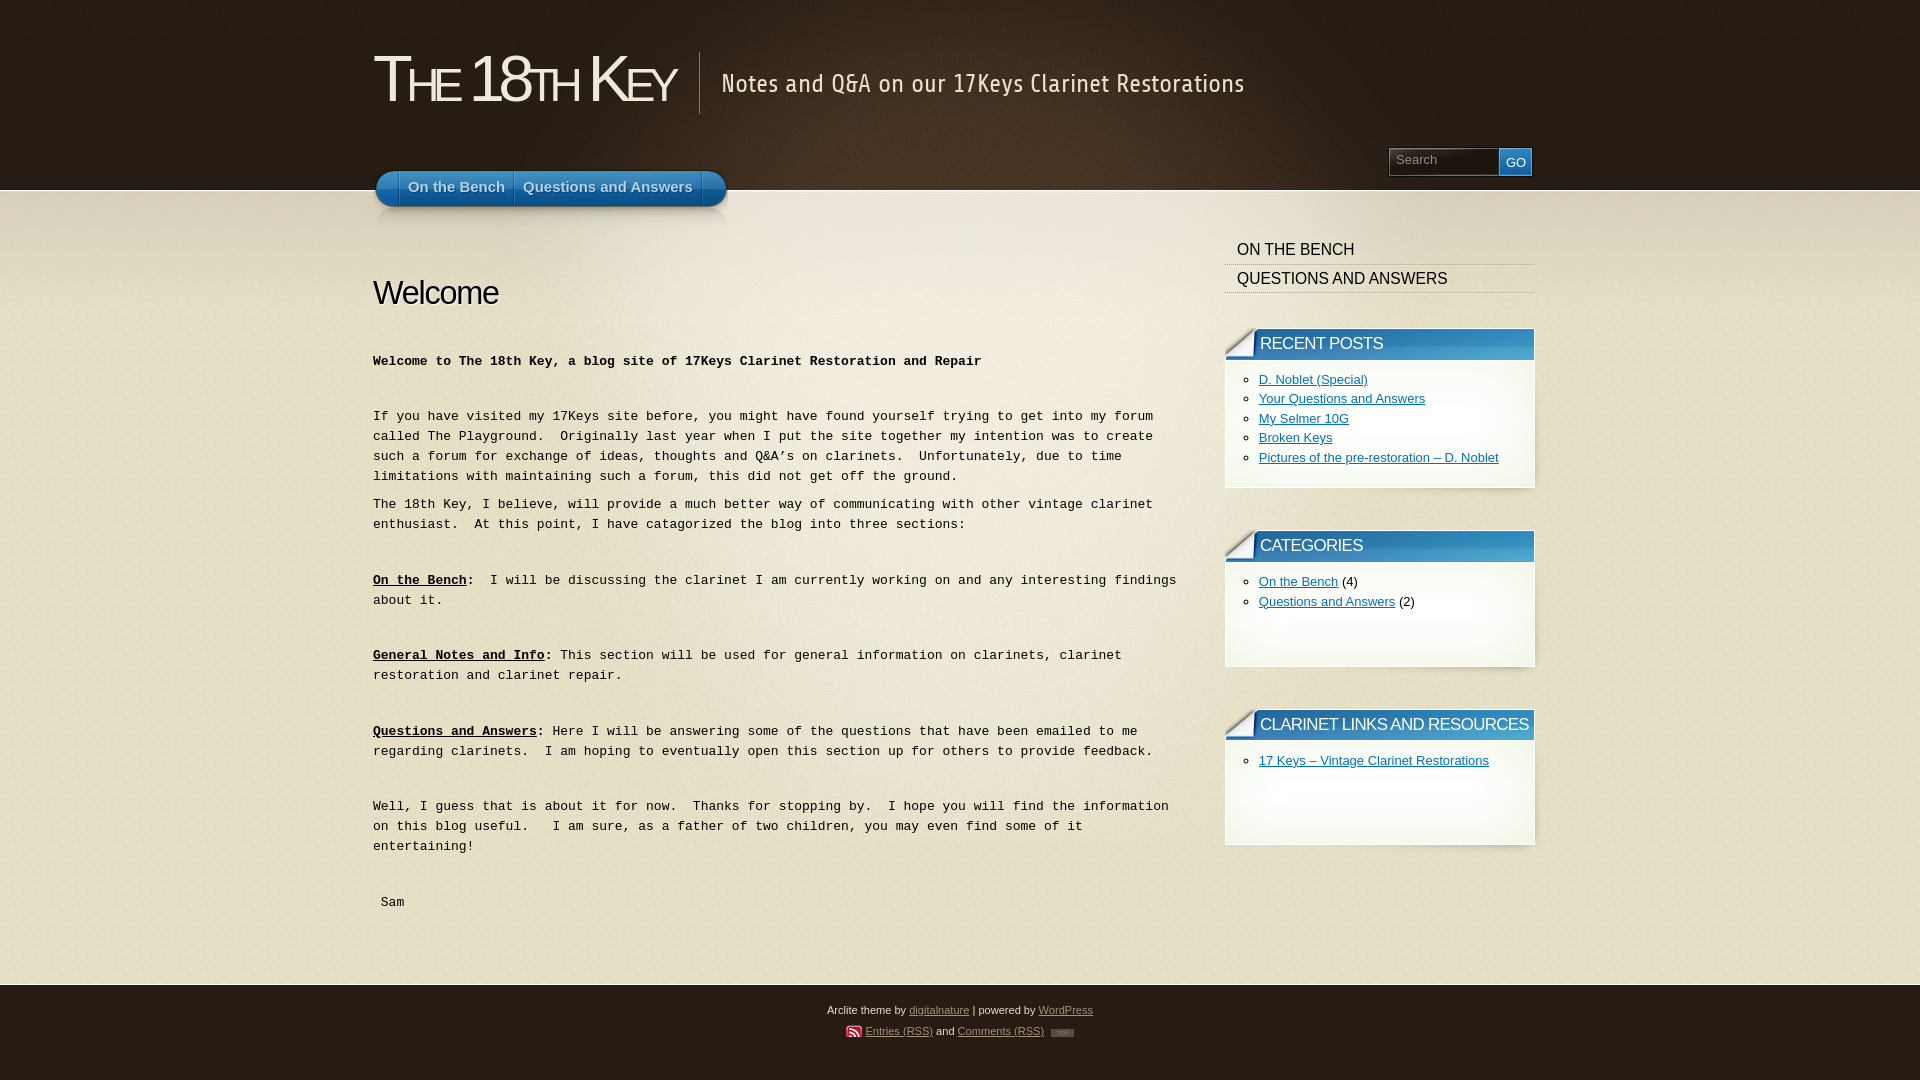 This screenshot has width=1920, height=1080. What do you see at coordinates (938, 1010) in the screenshot?
I see `digitalnature` at bounding box center [938, 1010].